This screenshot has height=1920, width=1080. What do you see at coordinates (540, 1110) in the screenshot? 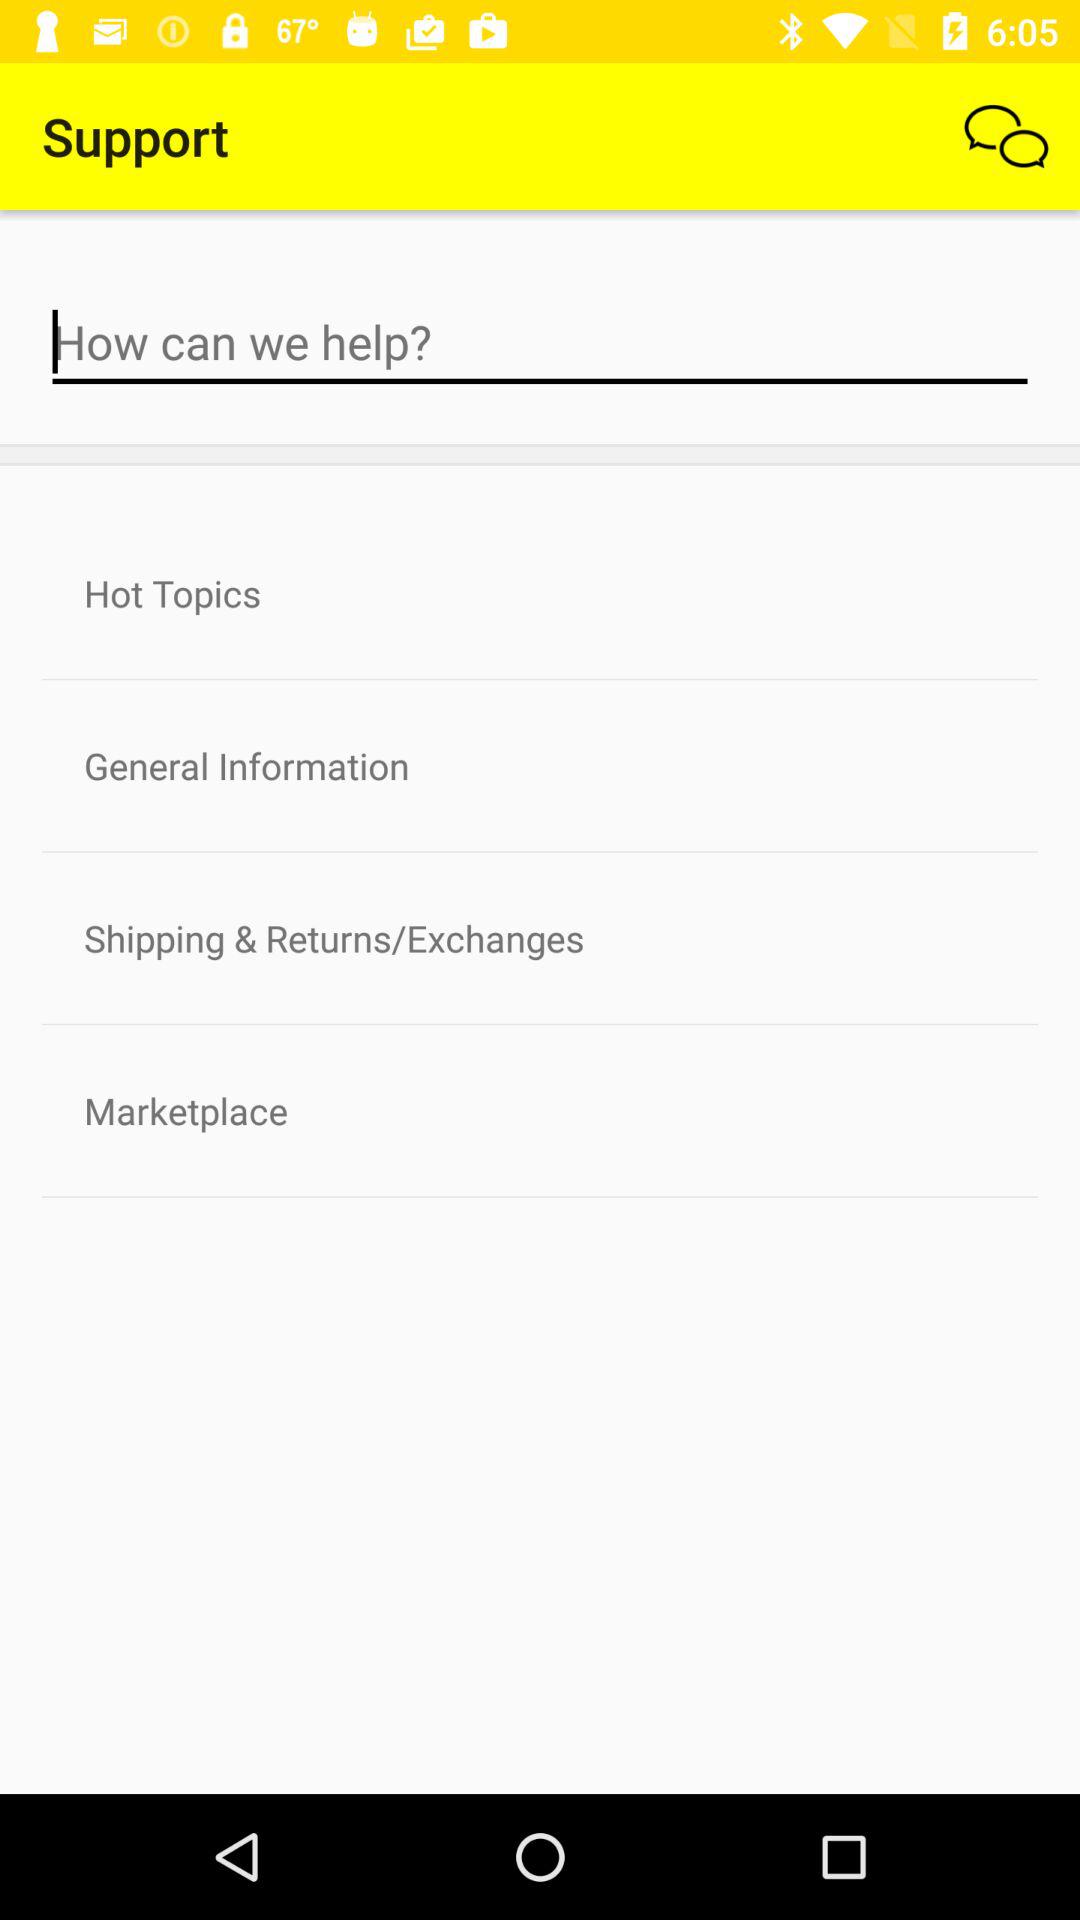
I see `open icon below shipping & returns/exchanges icon` at bounding box center [540, 1110].